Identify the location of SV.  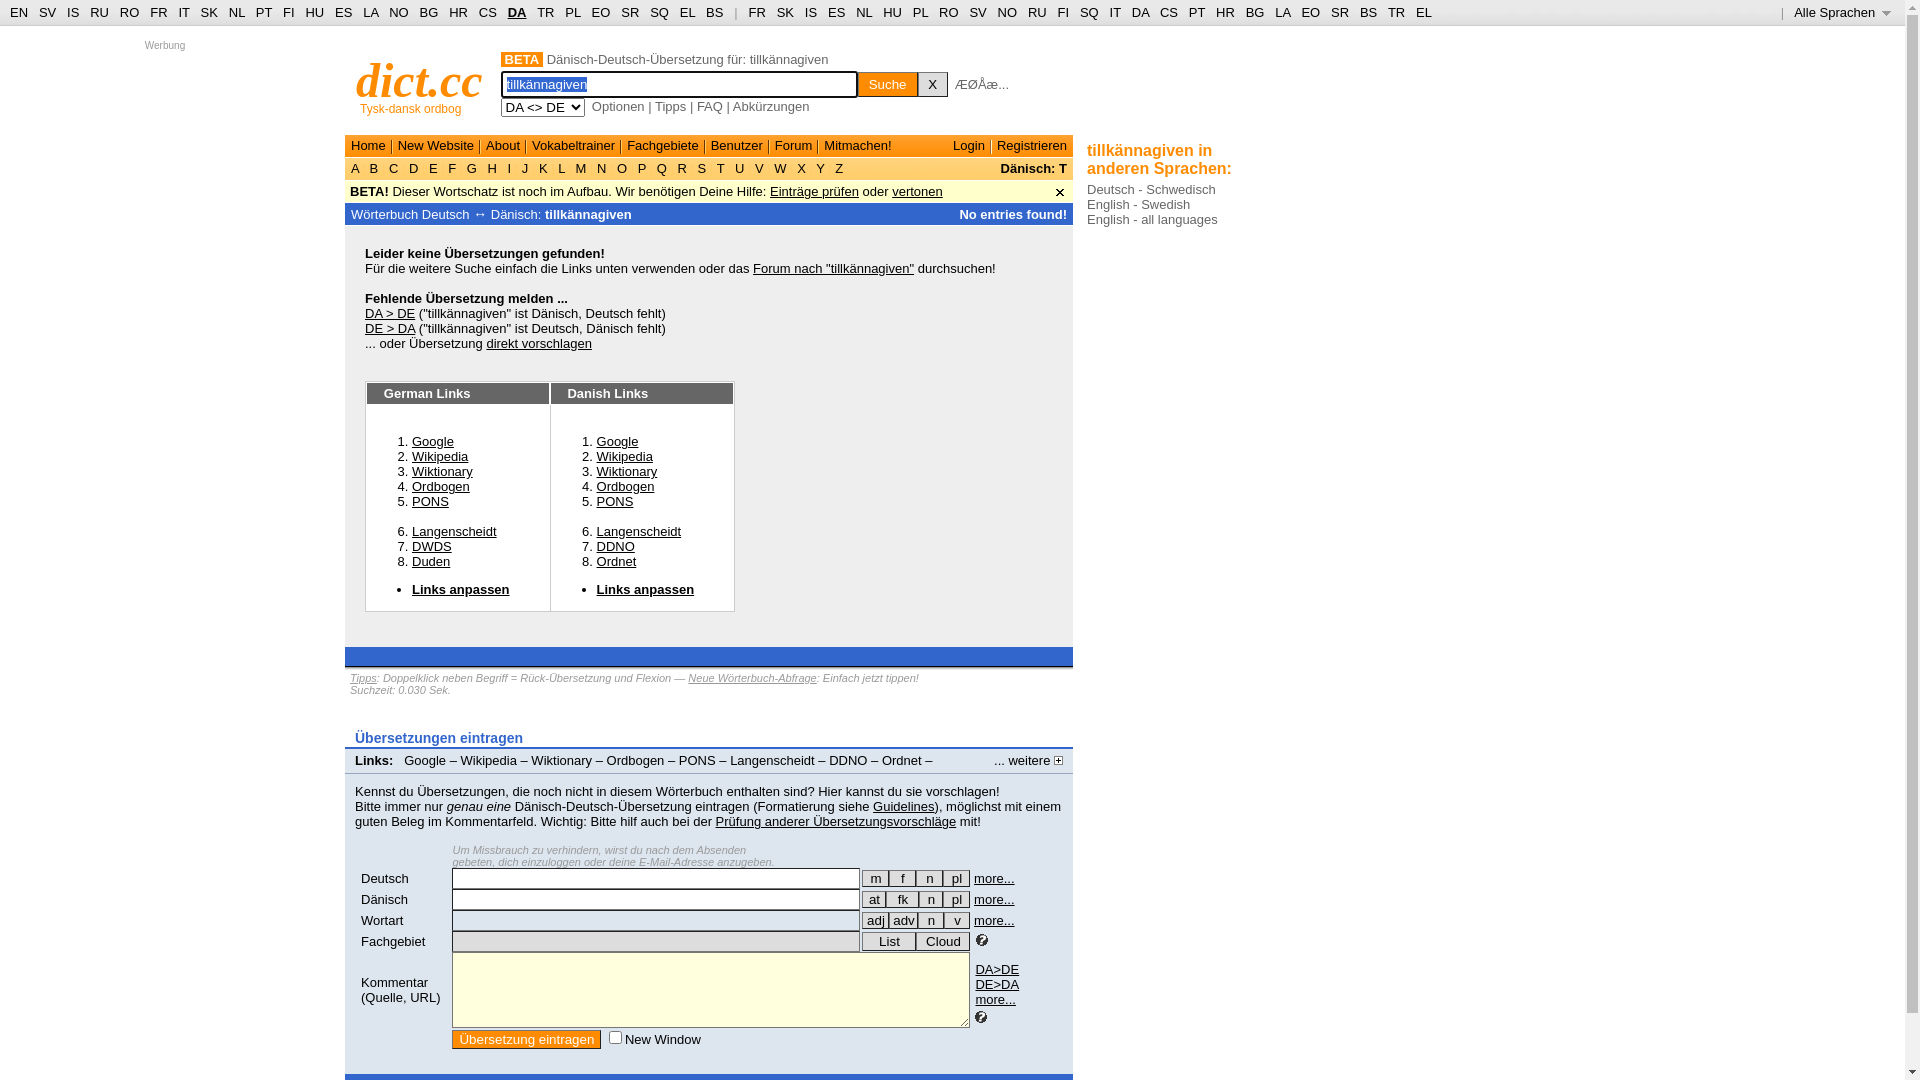
(48, 12).